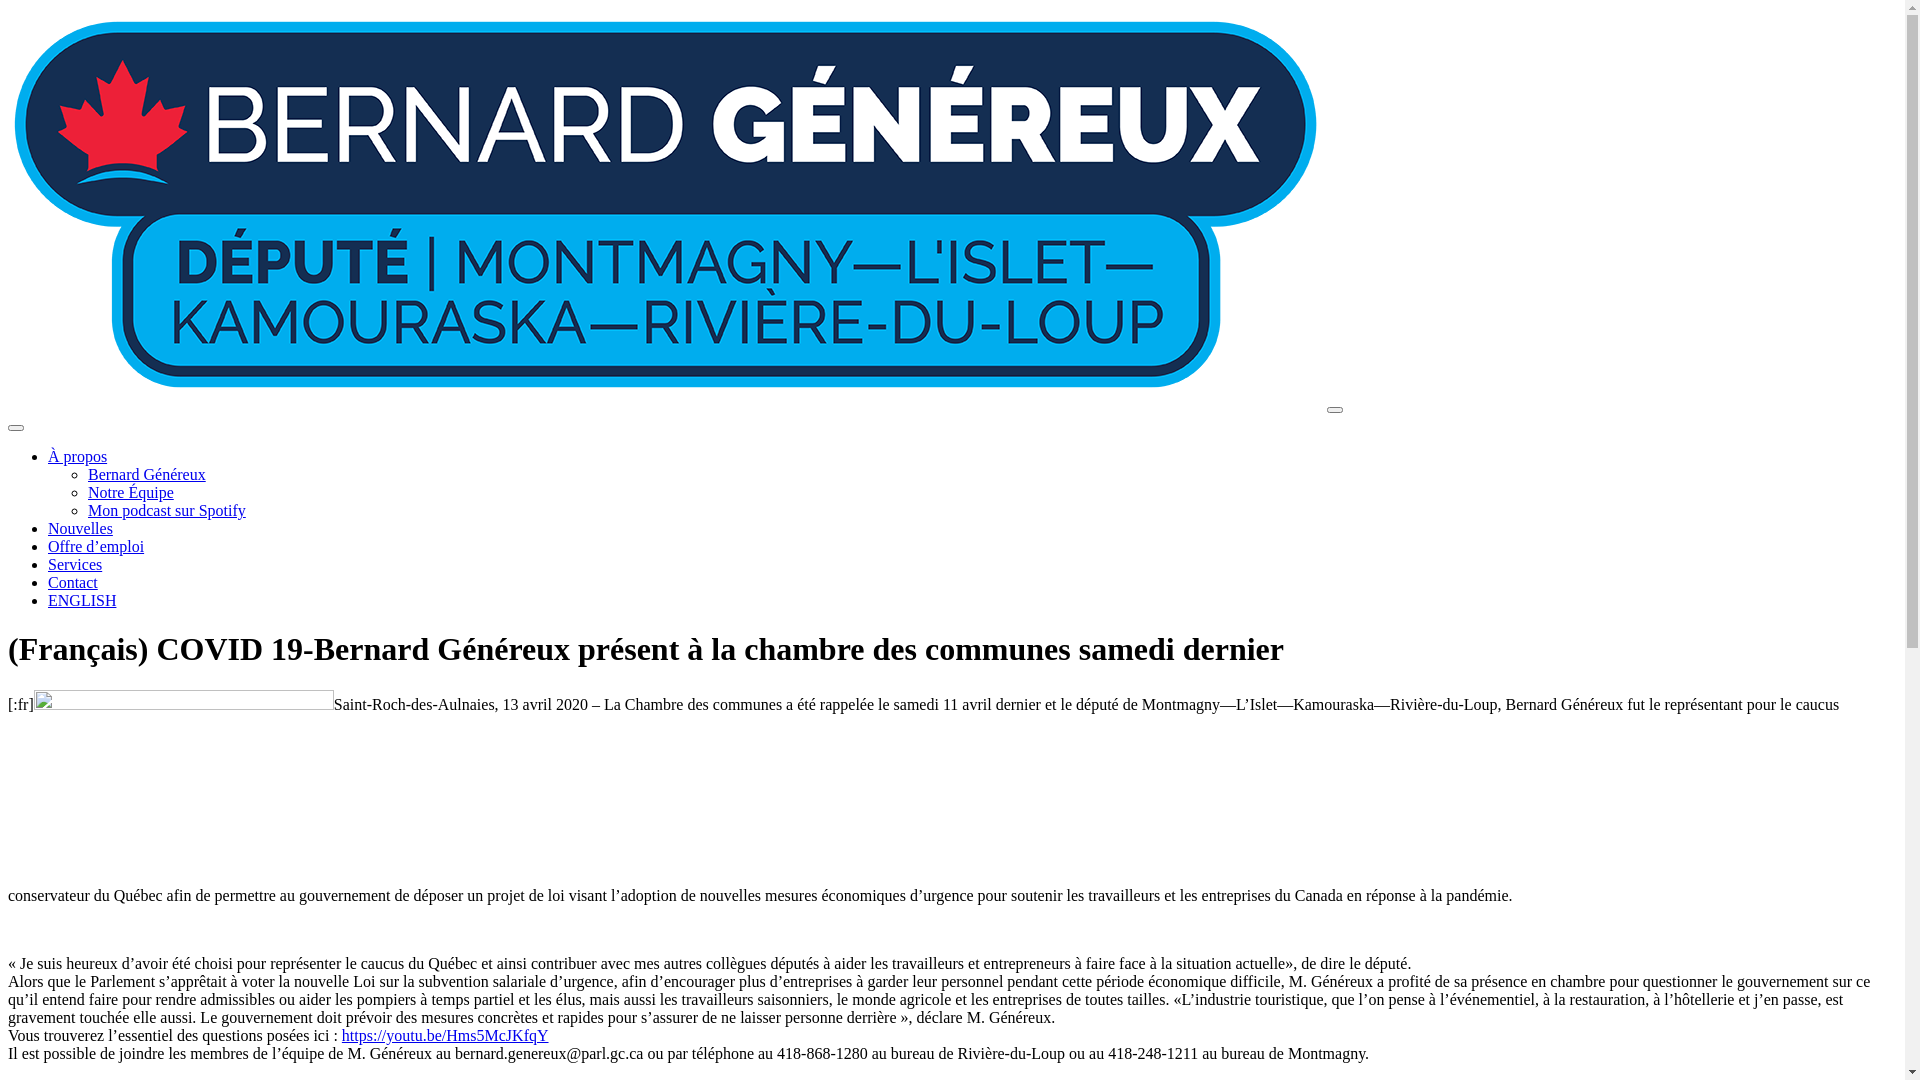 The image size is (1920, 1080). Describe the element at coordinates (82, 600) in the screenshot. I see `ENGLISH` at that location.